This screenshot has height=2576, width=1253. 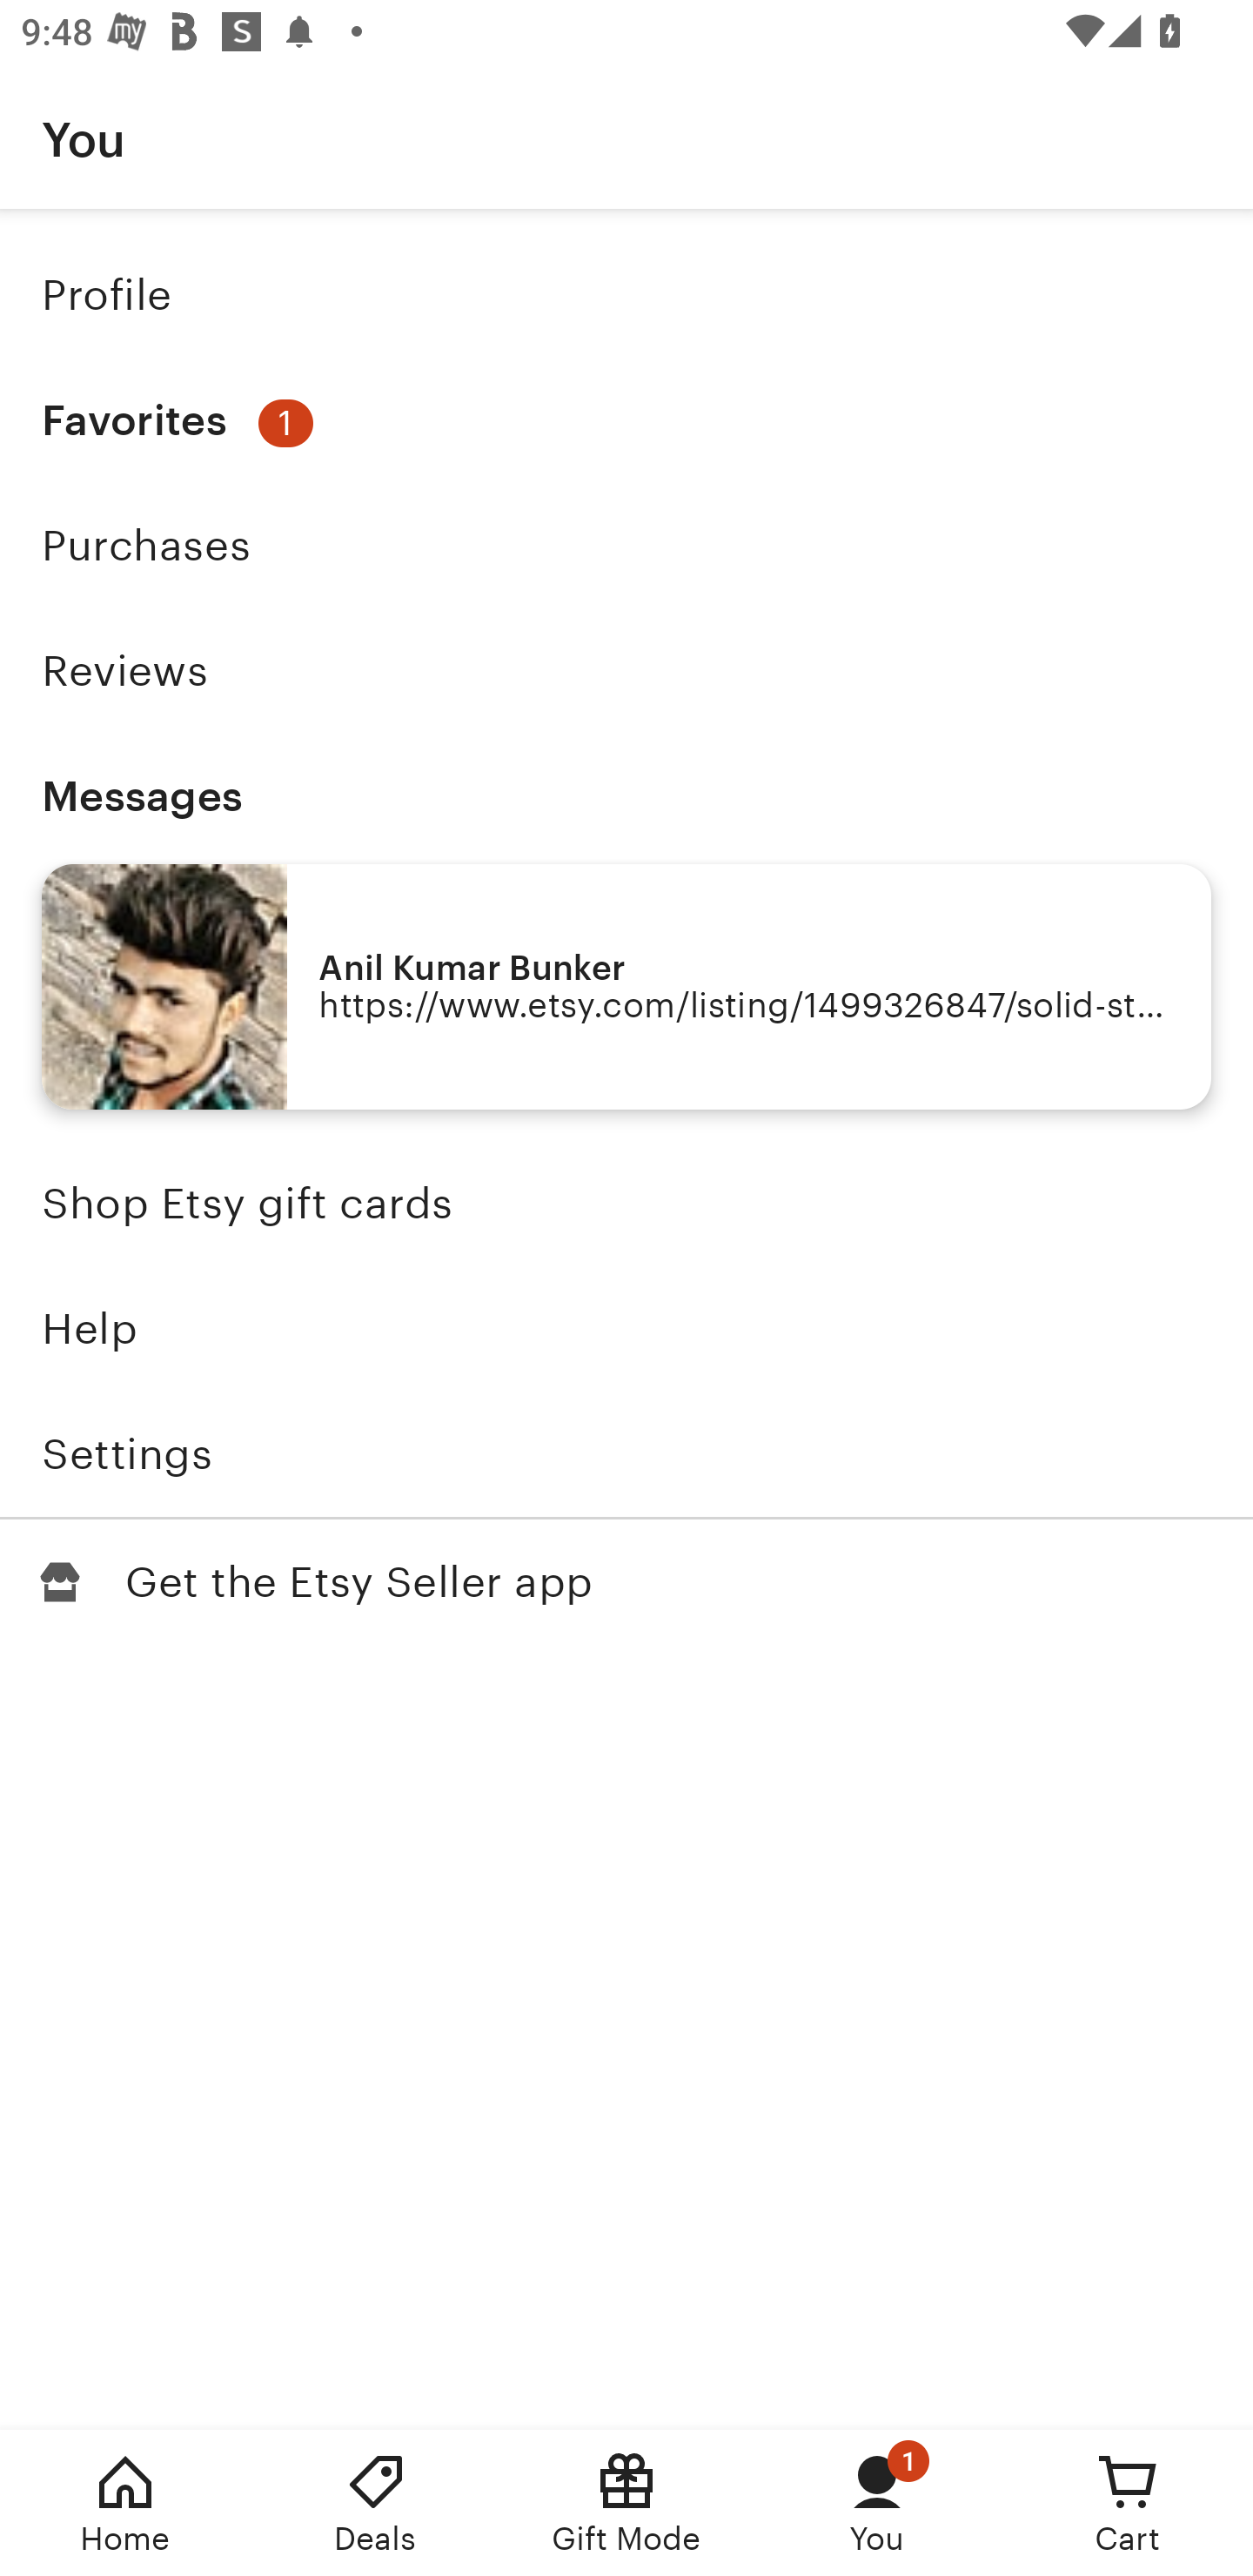 I want to click on Reviews, so click(x=626, y=670).